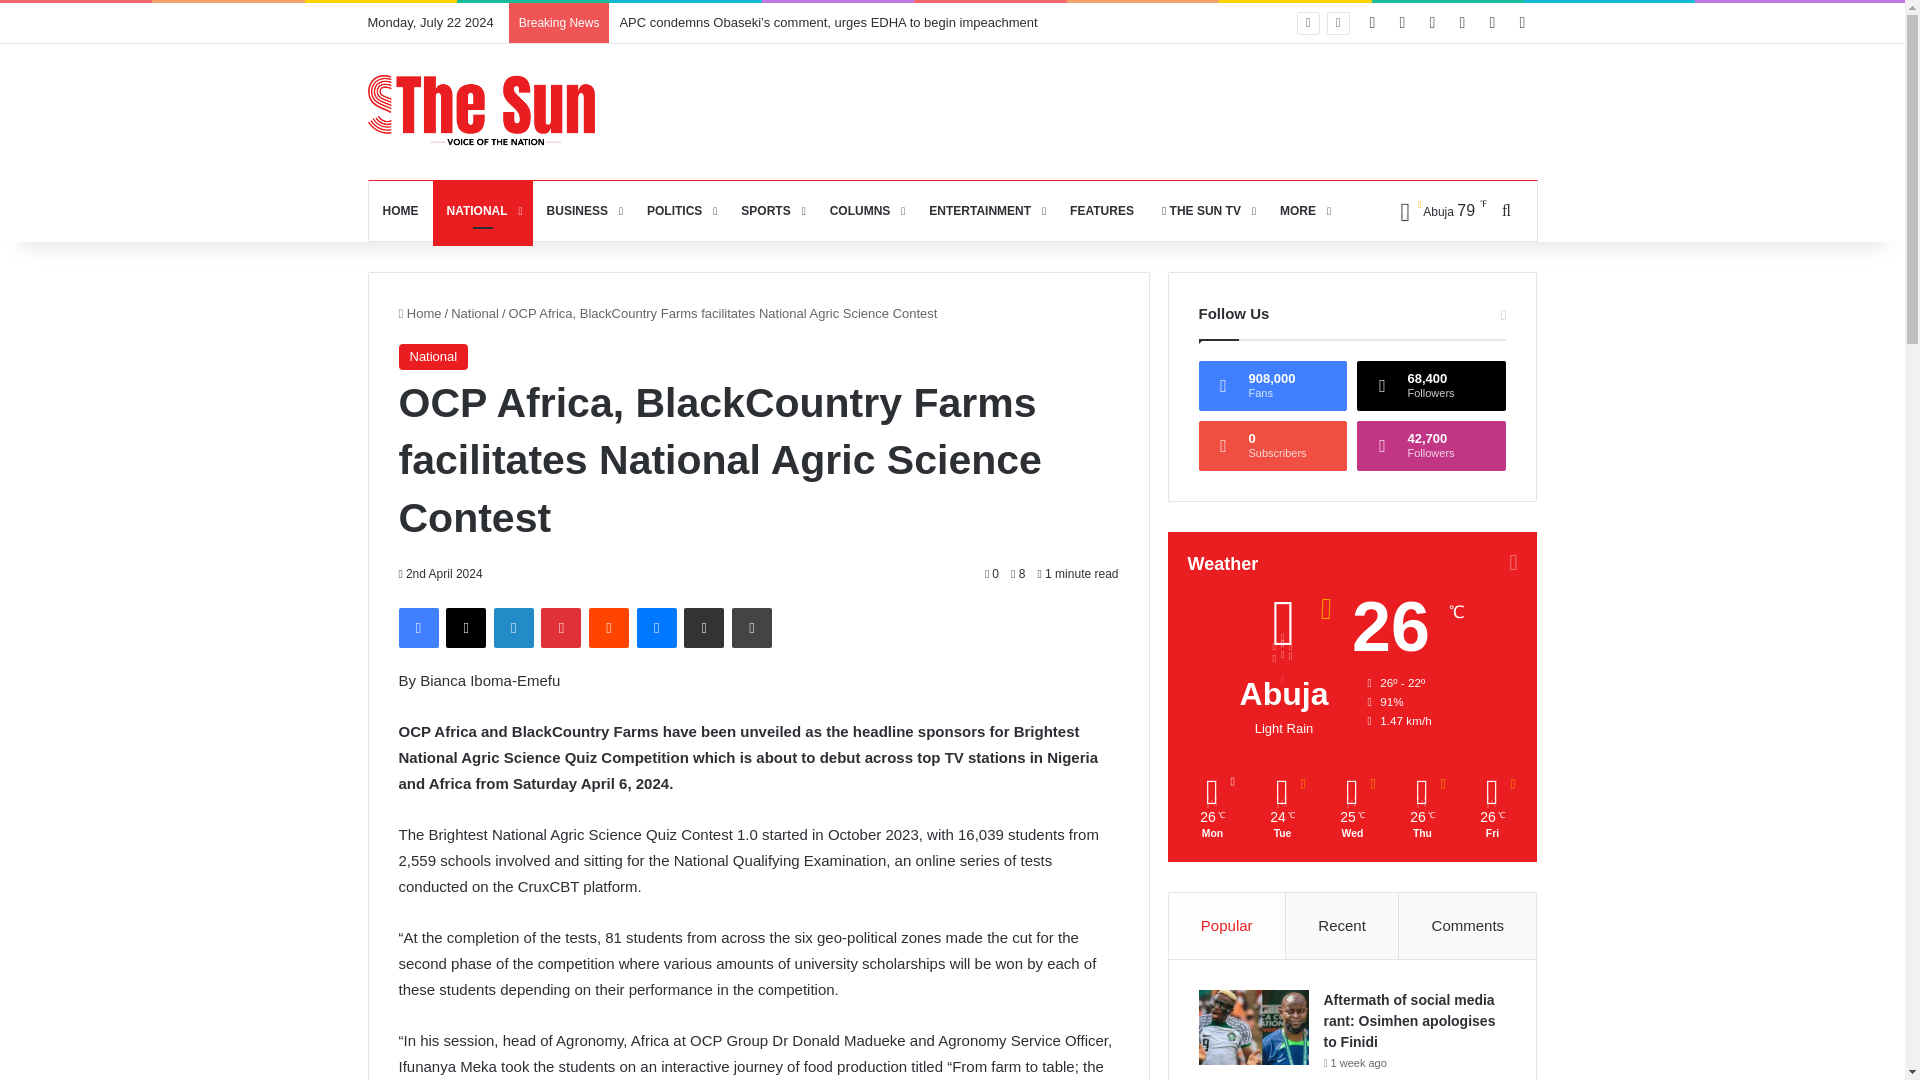 The height and width of the screenshot is (1080, 1920). What do you see at coordinates (482, 210) in the screenshot?
I see `NATIONAL` at bounding box center [482, 210].